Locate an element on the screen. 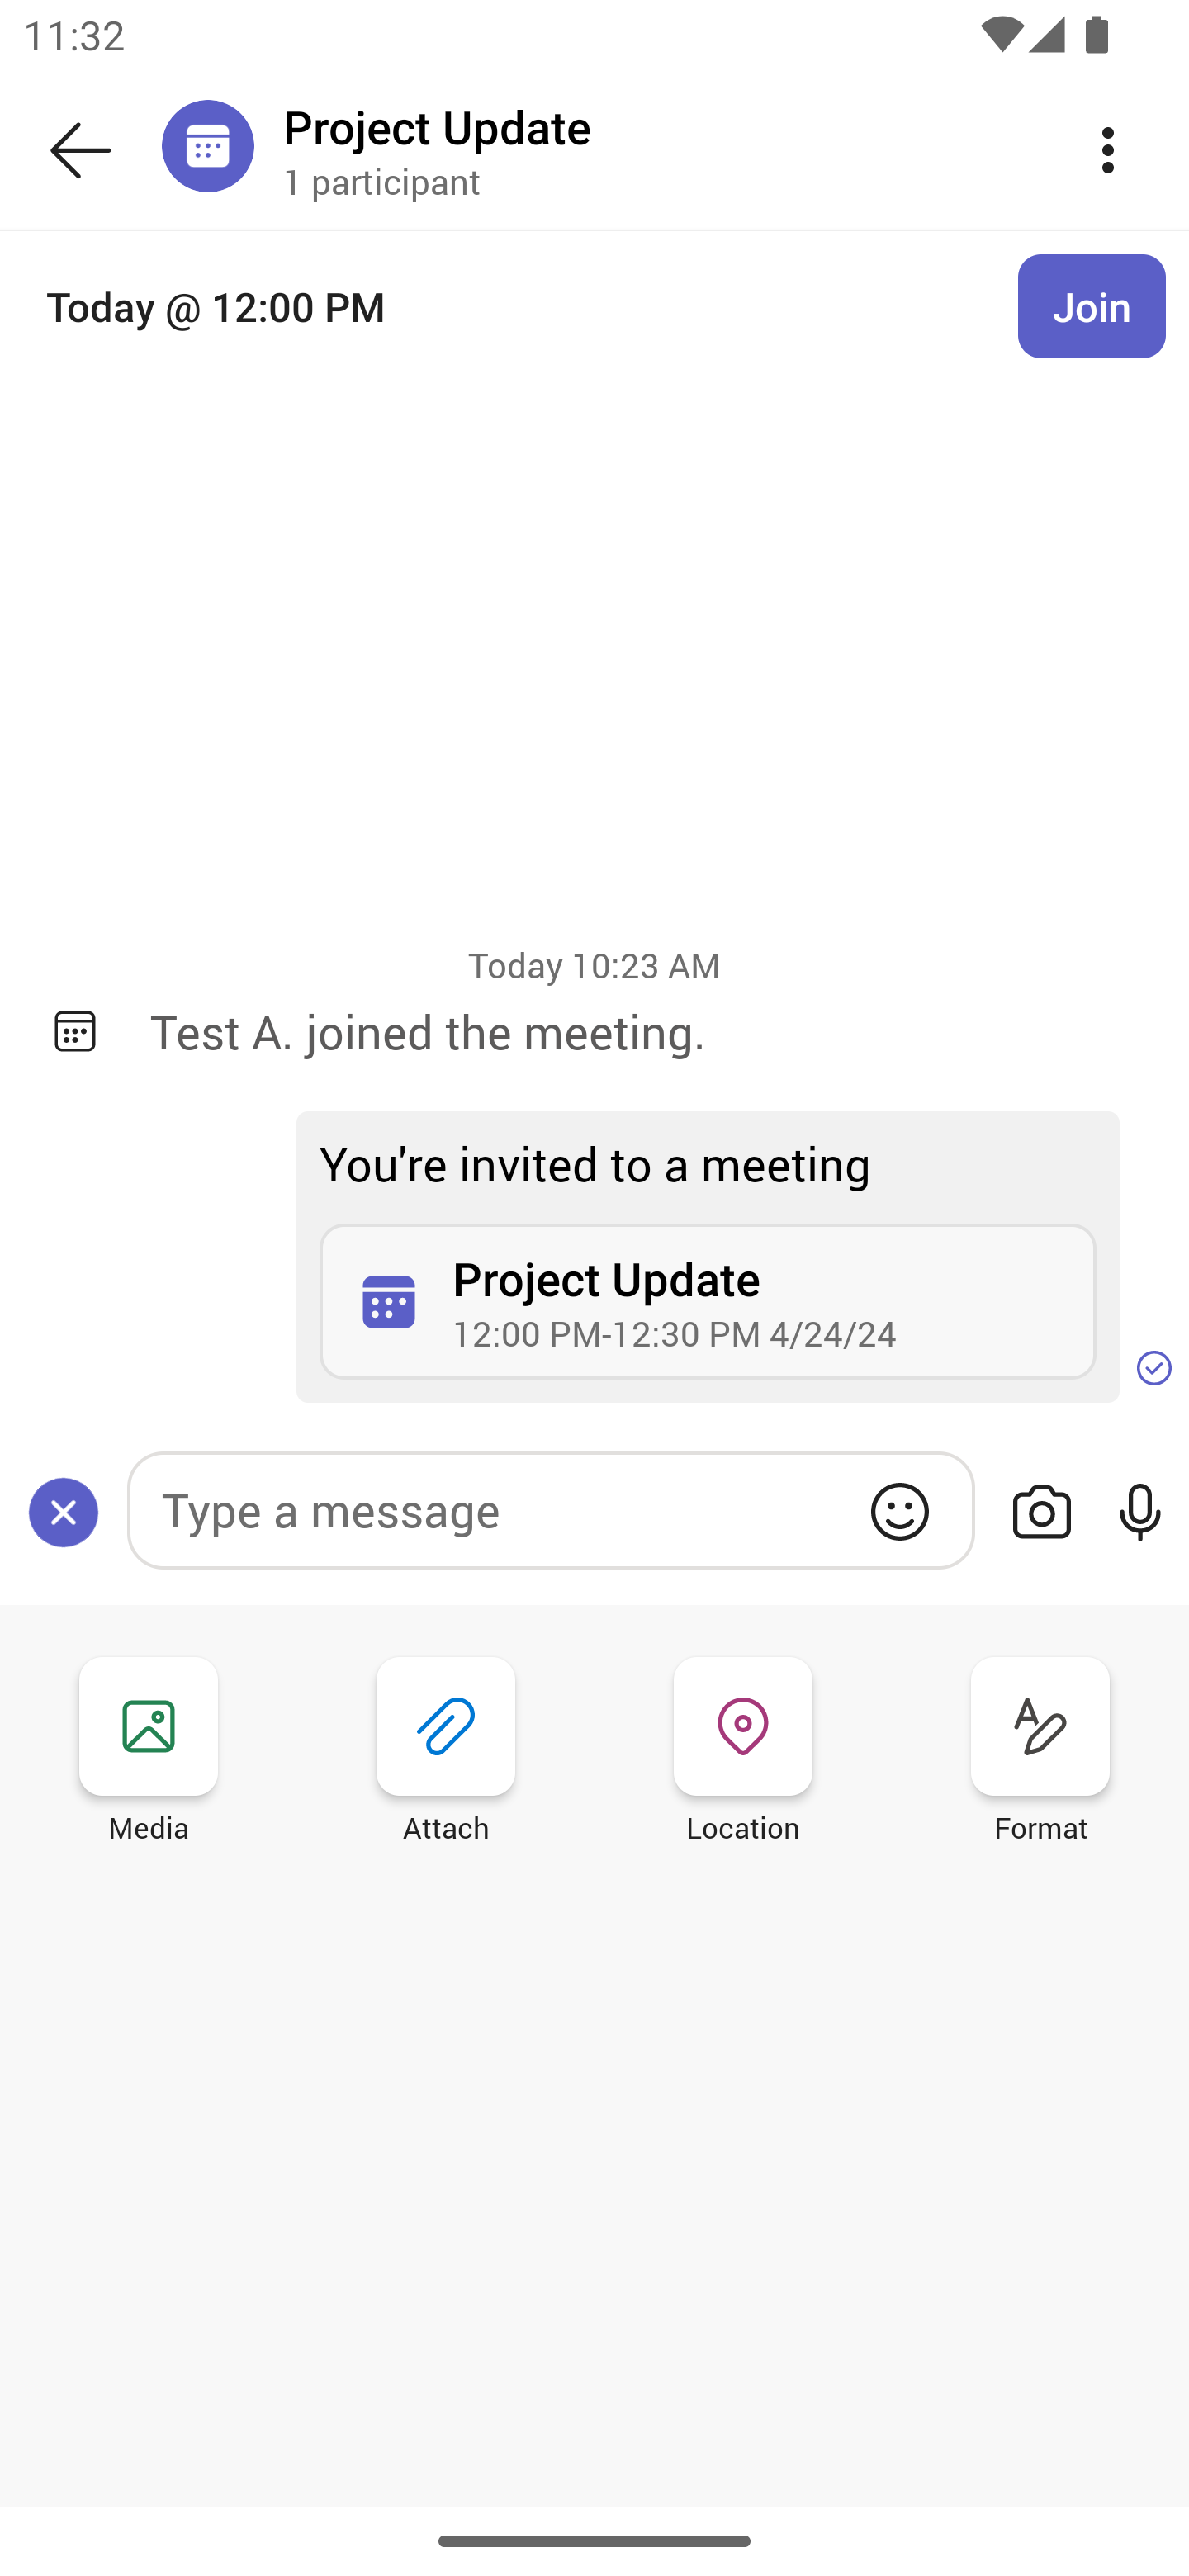 This screenshot has height=2576, width=1189. Button for loading camera action functionality is located at coordinates (1041, 1512).